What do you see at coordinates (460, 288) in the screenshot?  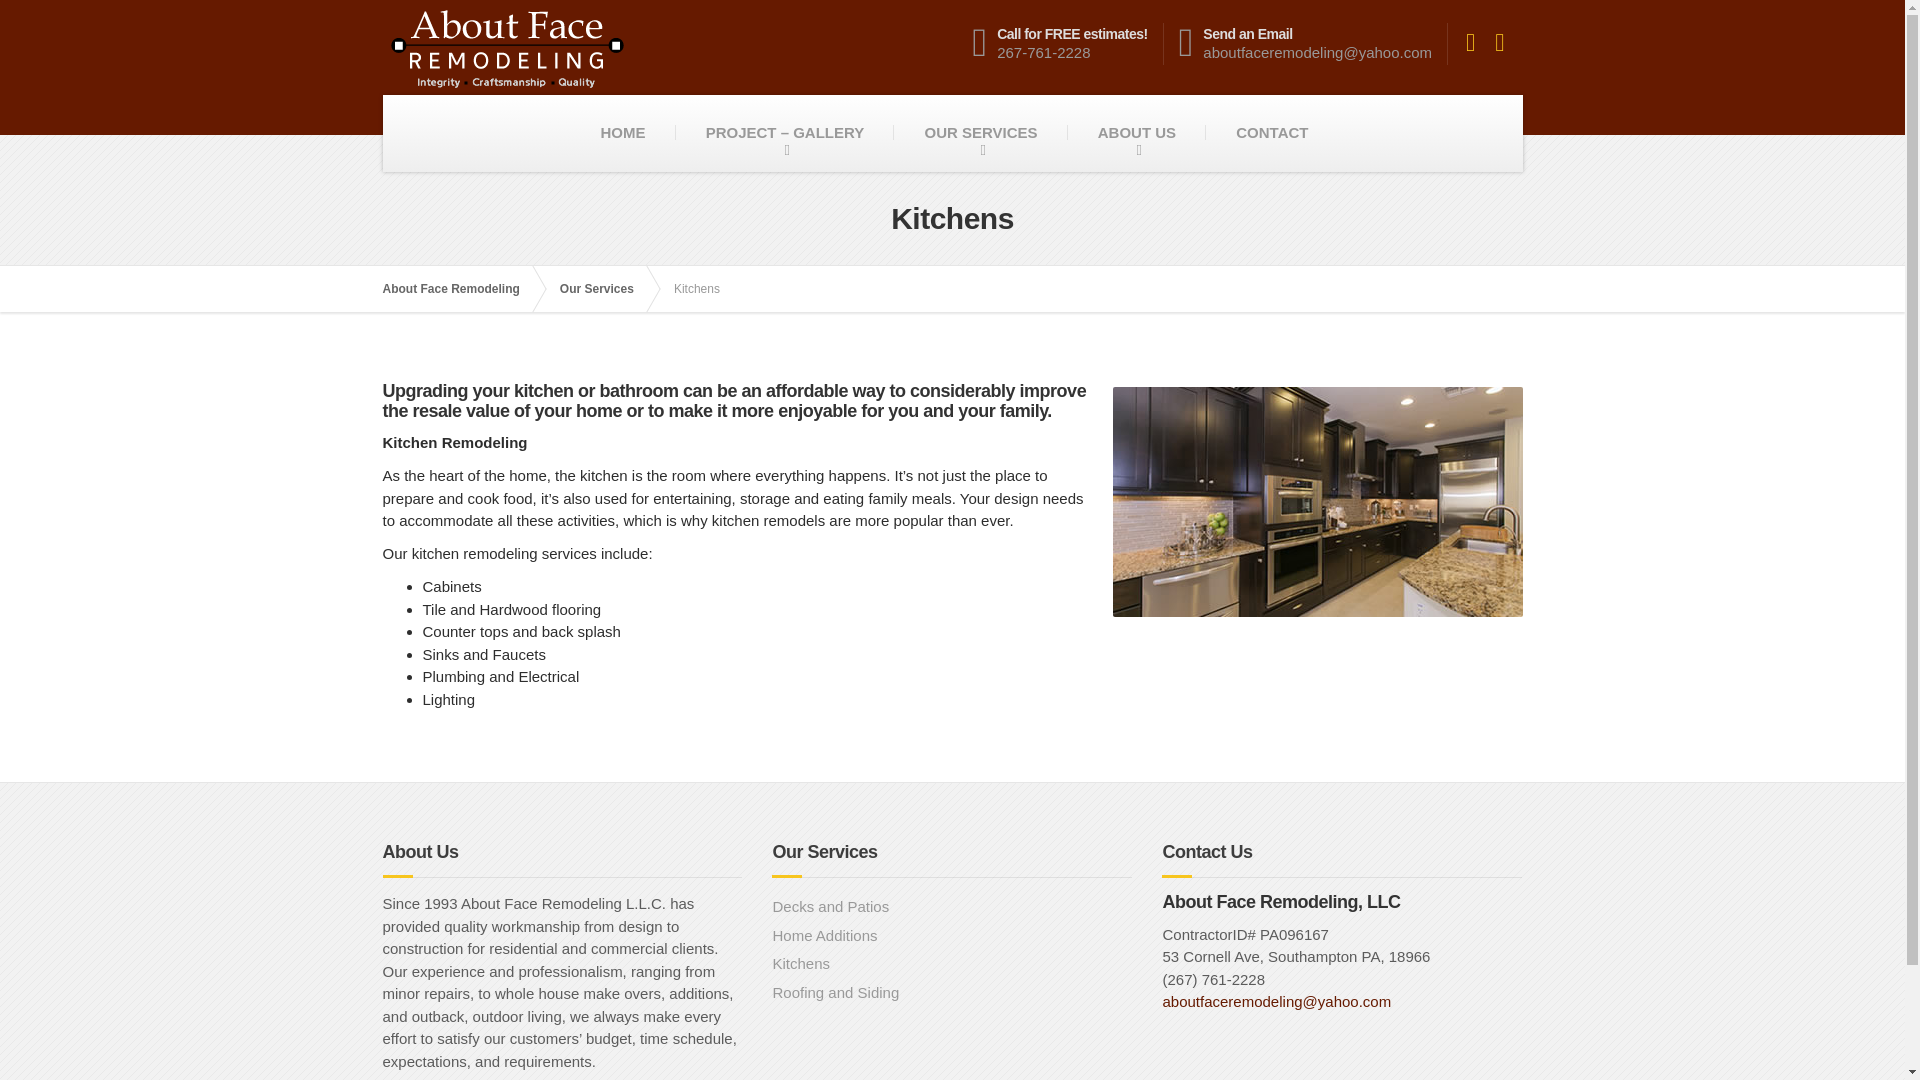 I see `OUR SERVICES` at bounding box center [460, 288].